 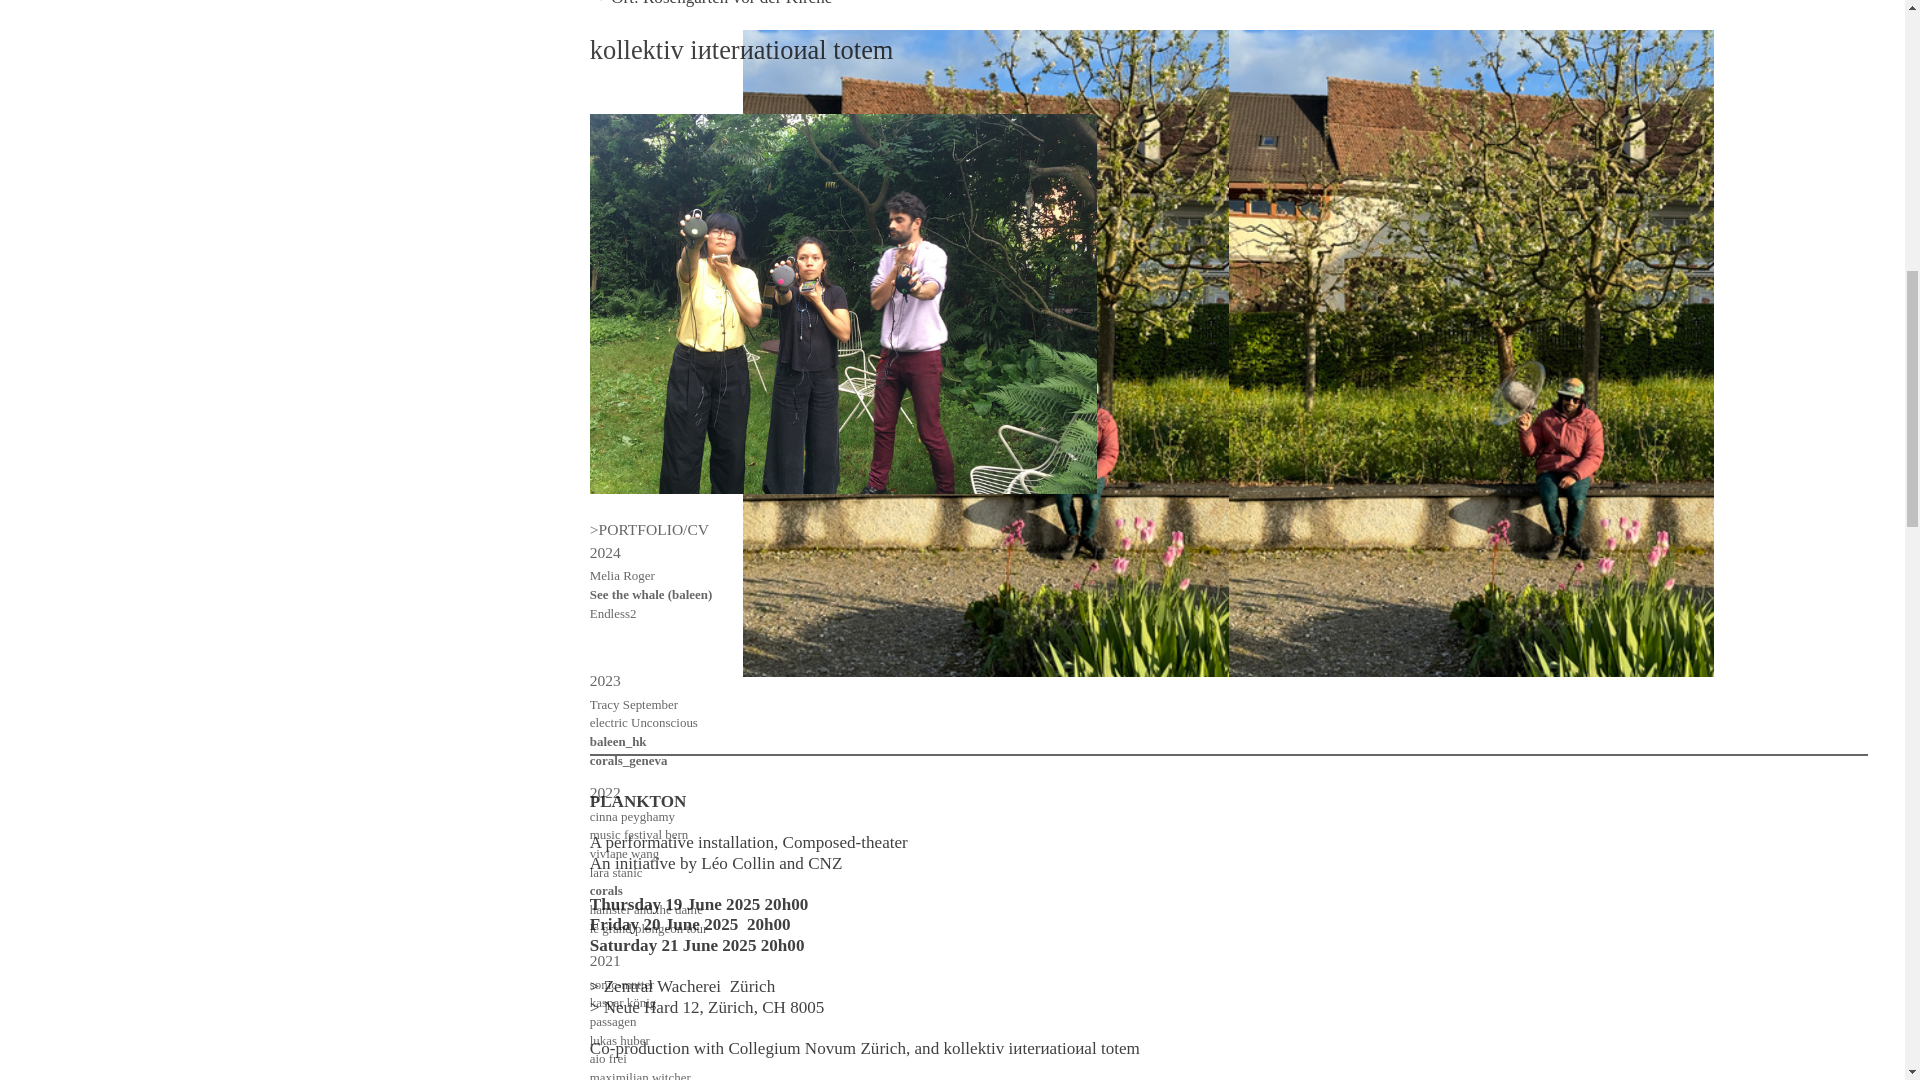 I want to click on baleen, so click(x=607, y=258).